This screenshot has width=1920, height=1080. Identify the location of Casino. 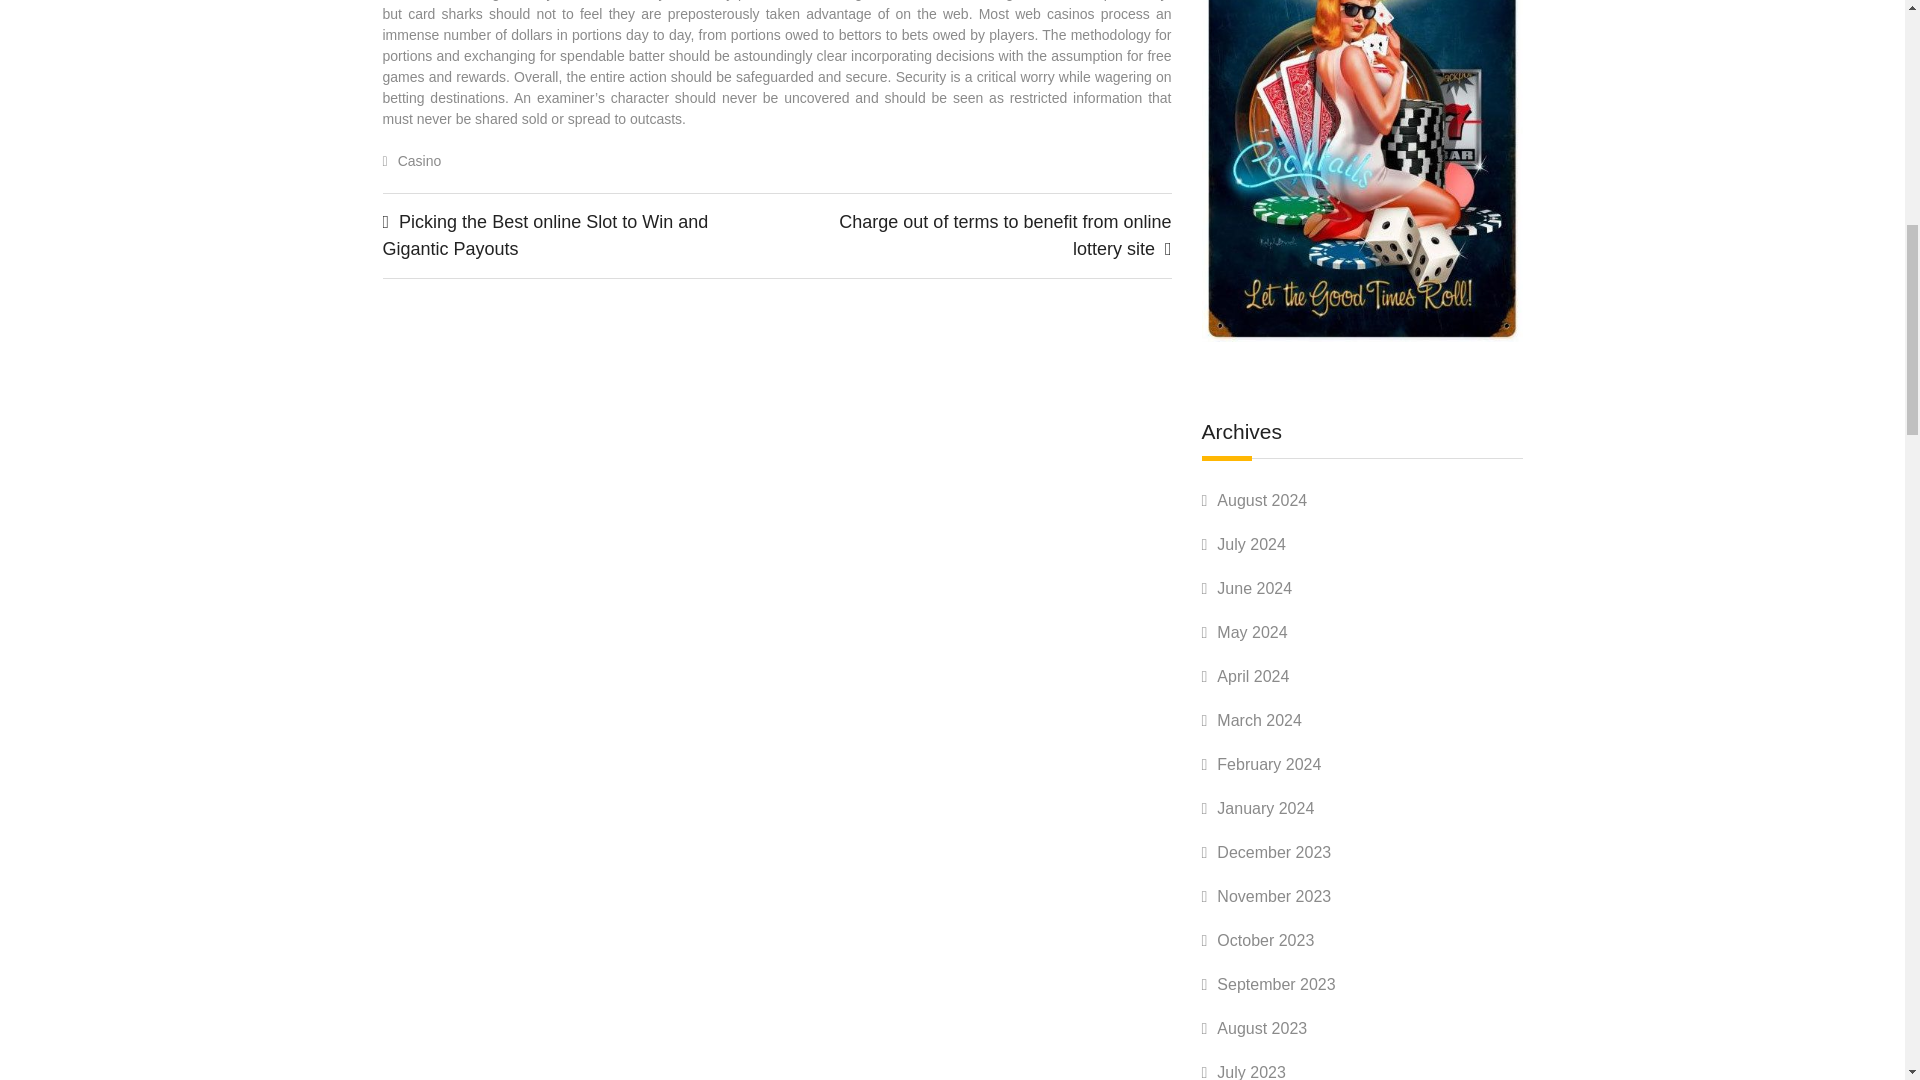
(419, 160).